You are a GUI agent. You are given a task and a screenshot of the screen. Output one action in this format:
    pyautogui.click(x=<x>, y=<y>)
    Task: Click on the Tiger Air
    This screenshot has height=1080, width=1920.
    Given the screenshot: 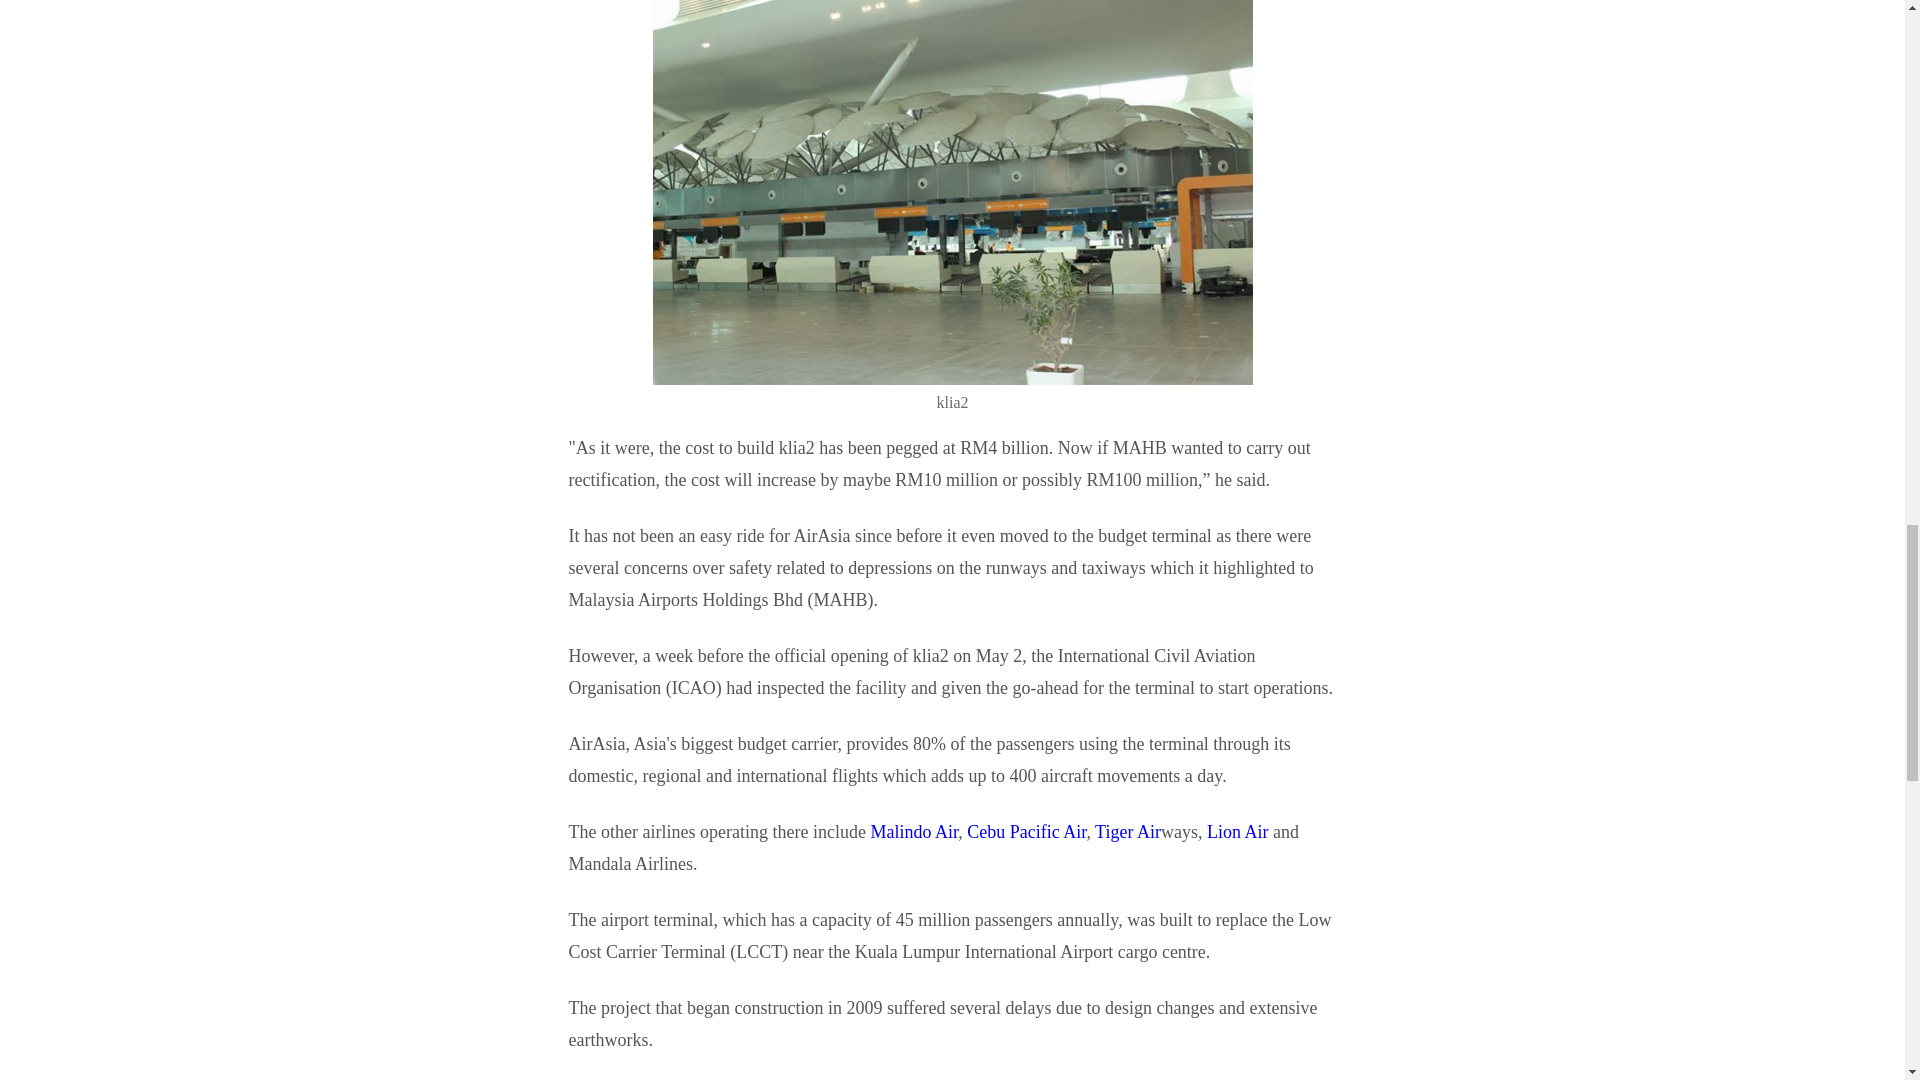 What is the action you would take?
    pyautogui.click(x=1128, y=832)
    